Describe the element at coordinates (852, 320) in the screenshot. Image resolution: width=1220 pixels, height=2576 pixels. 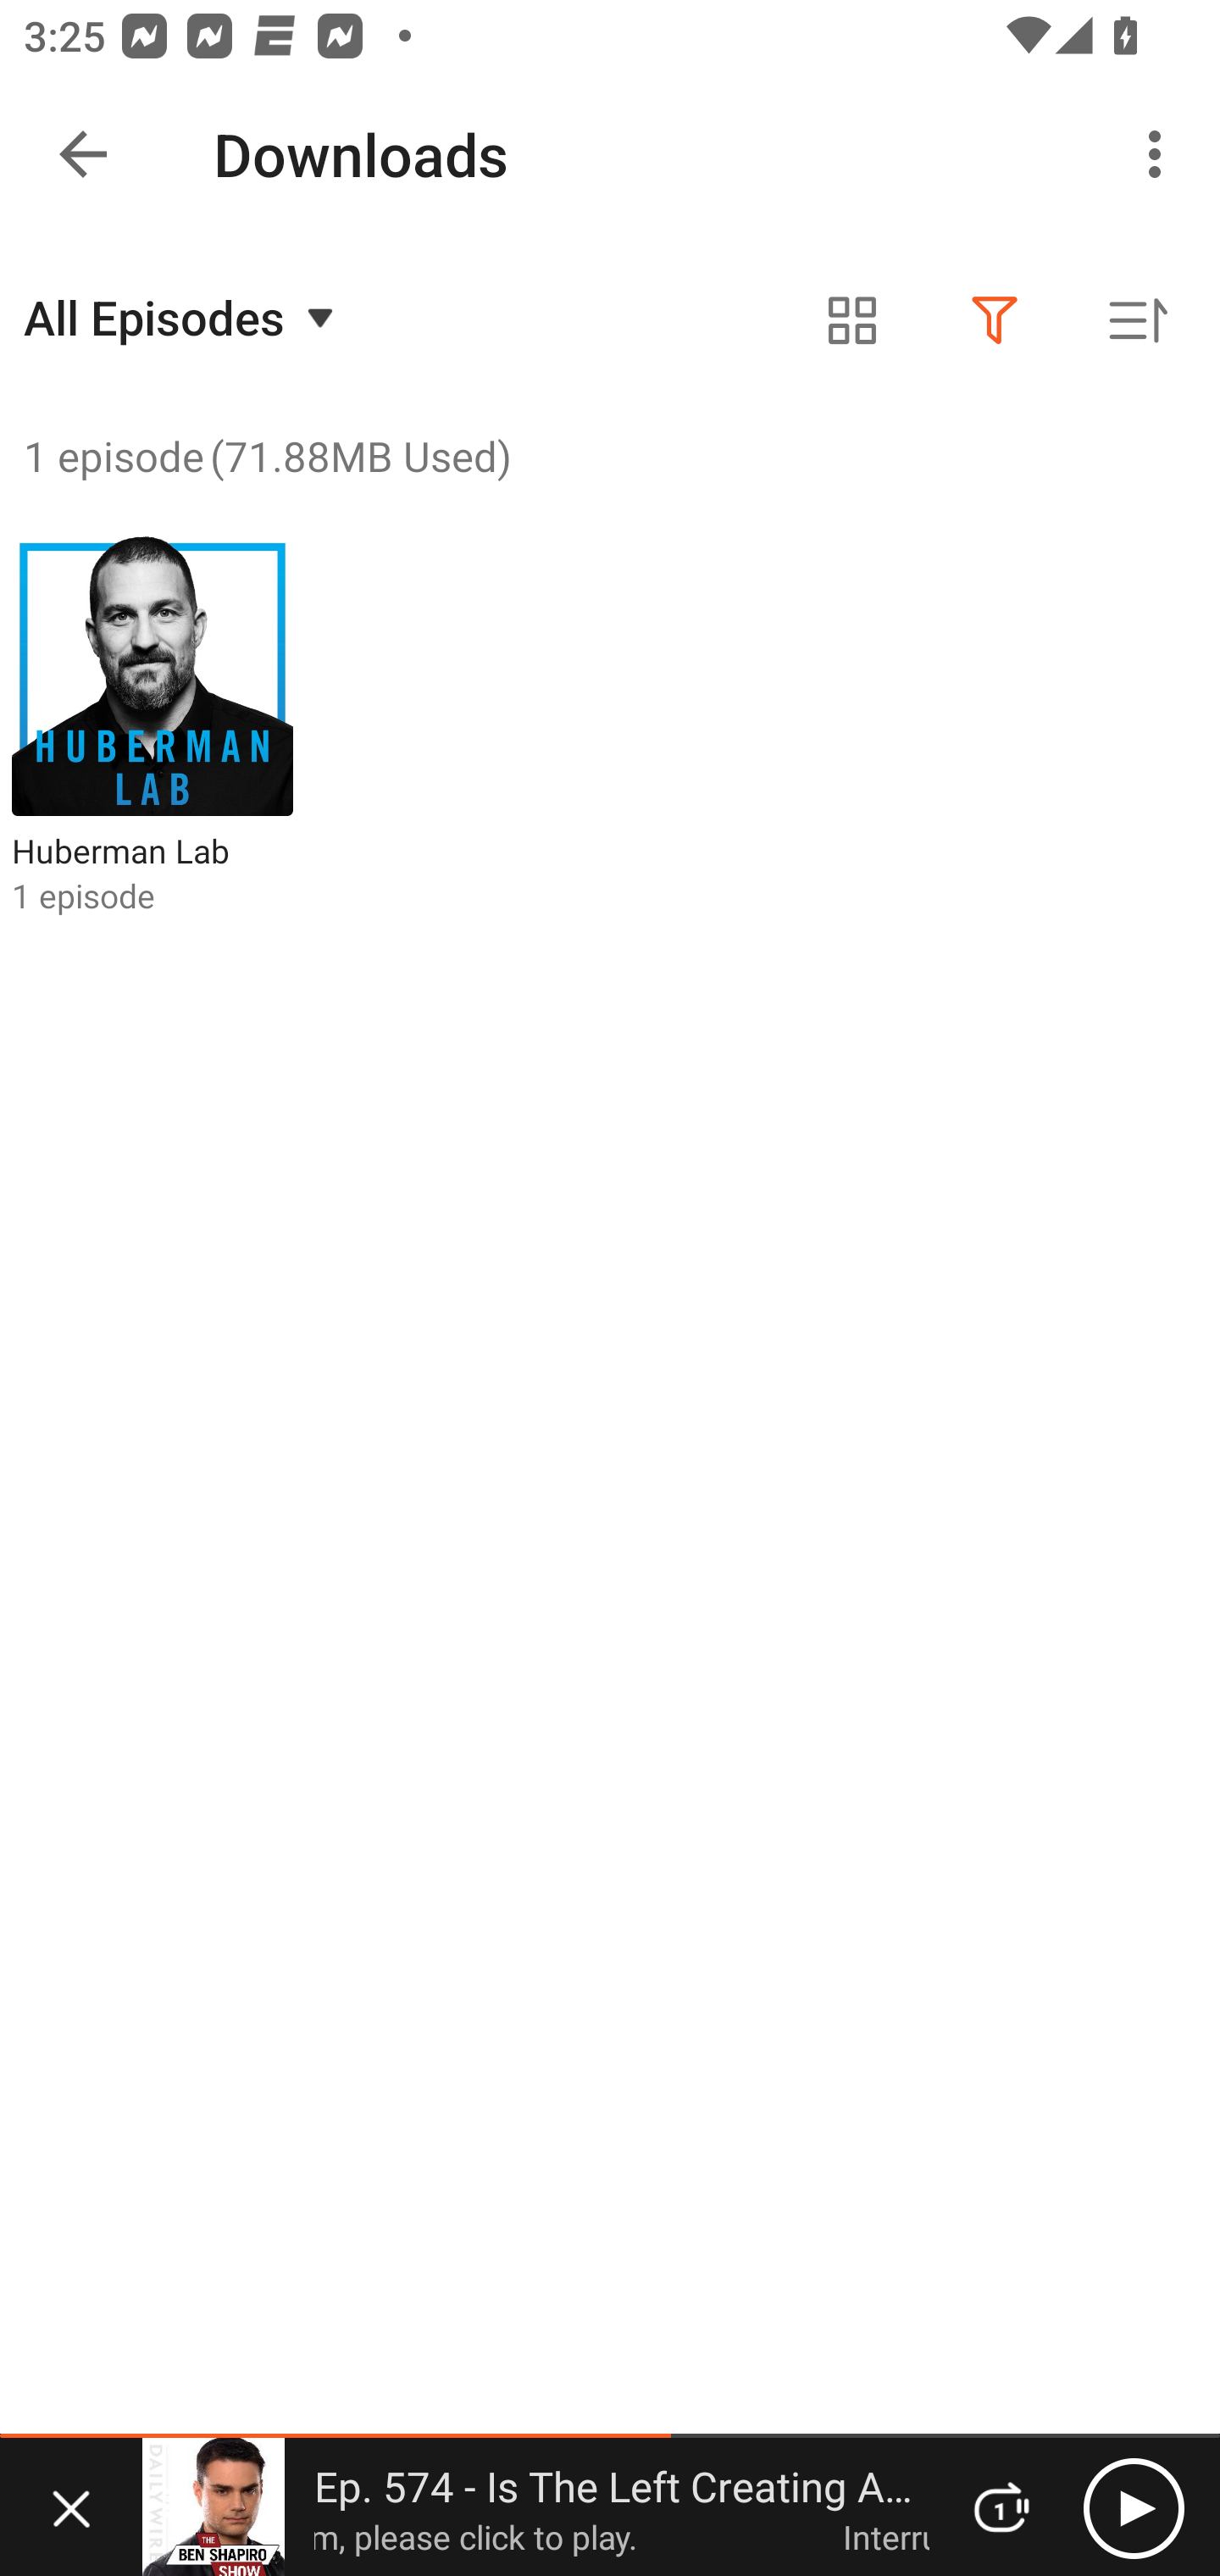
I see `` at that location.